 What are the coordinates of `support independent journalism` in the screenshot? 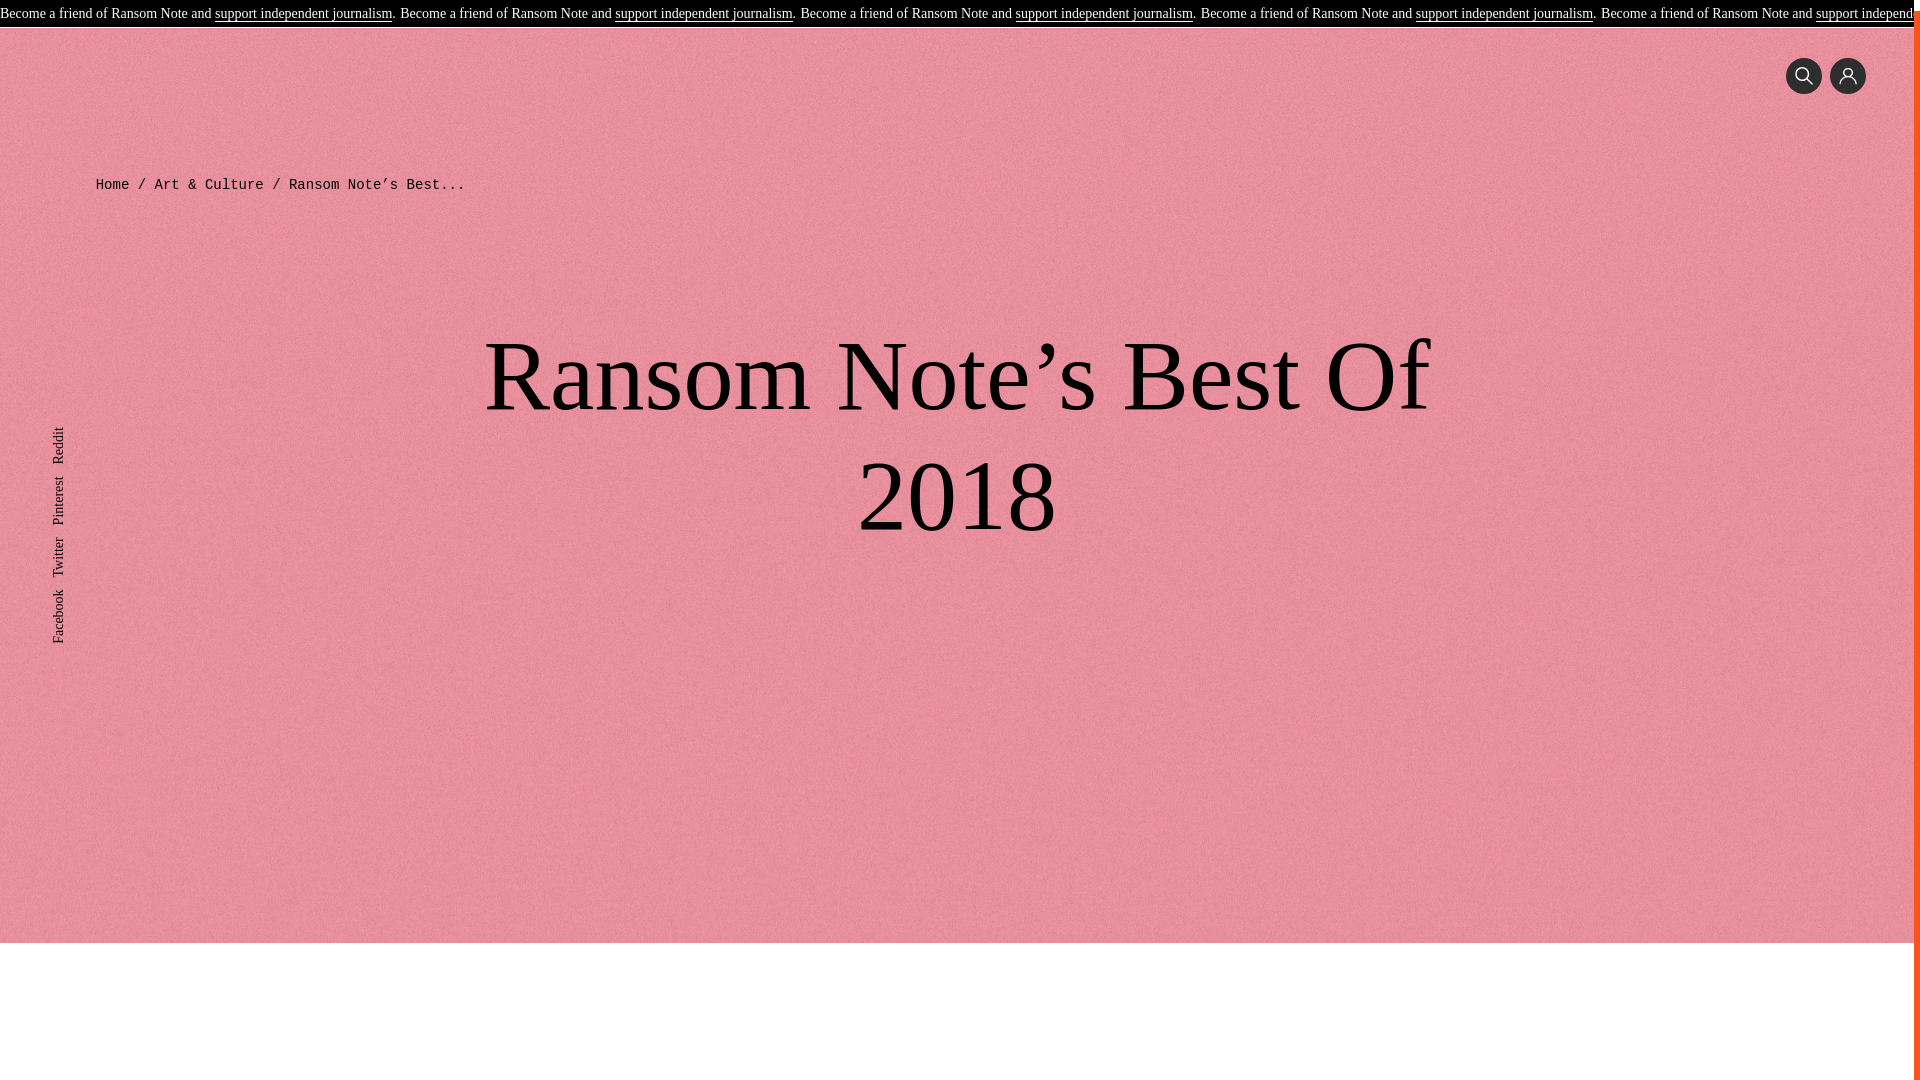 It's located at (702, 5).